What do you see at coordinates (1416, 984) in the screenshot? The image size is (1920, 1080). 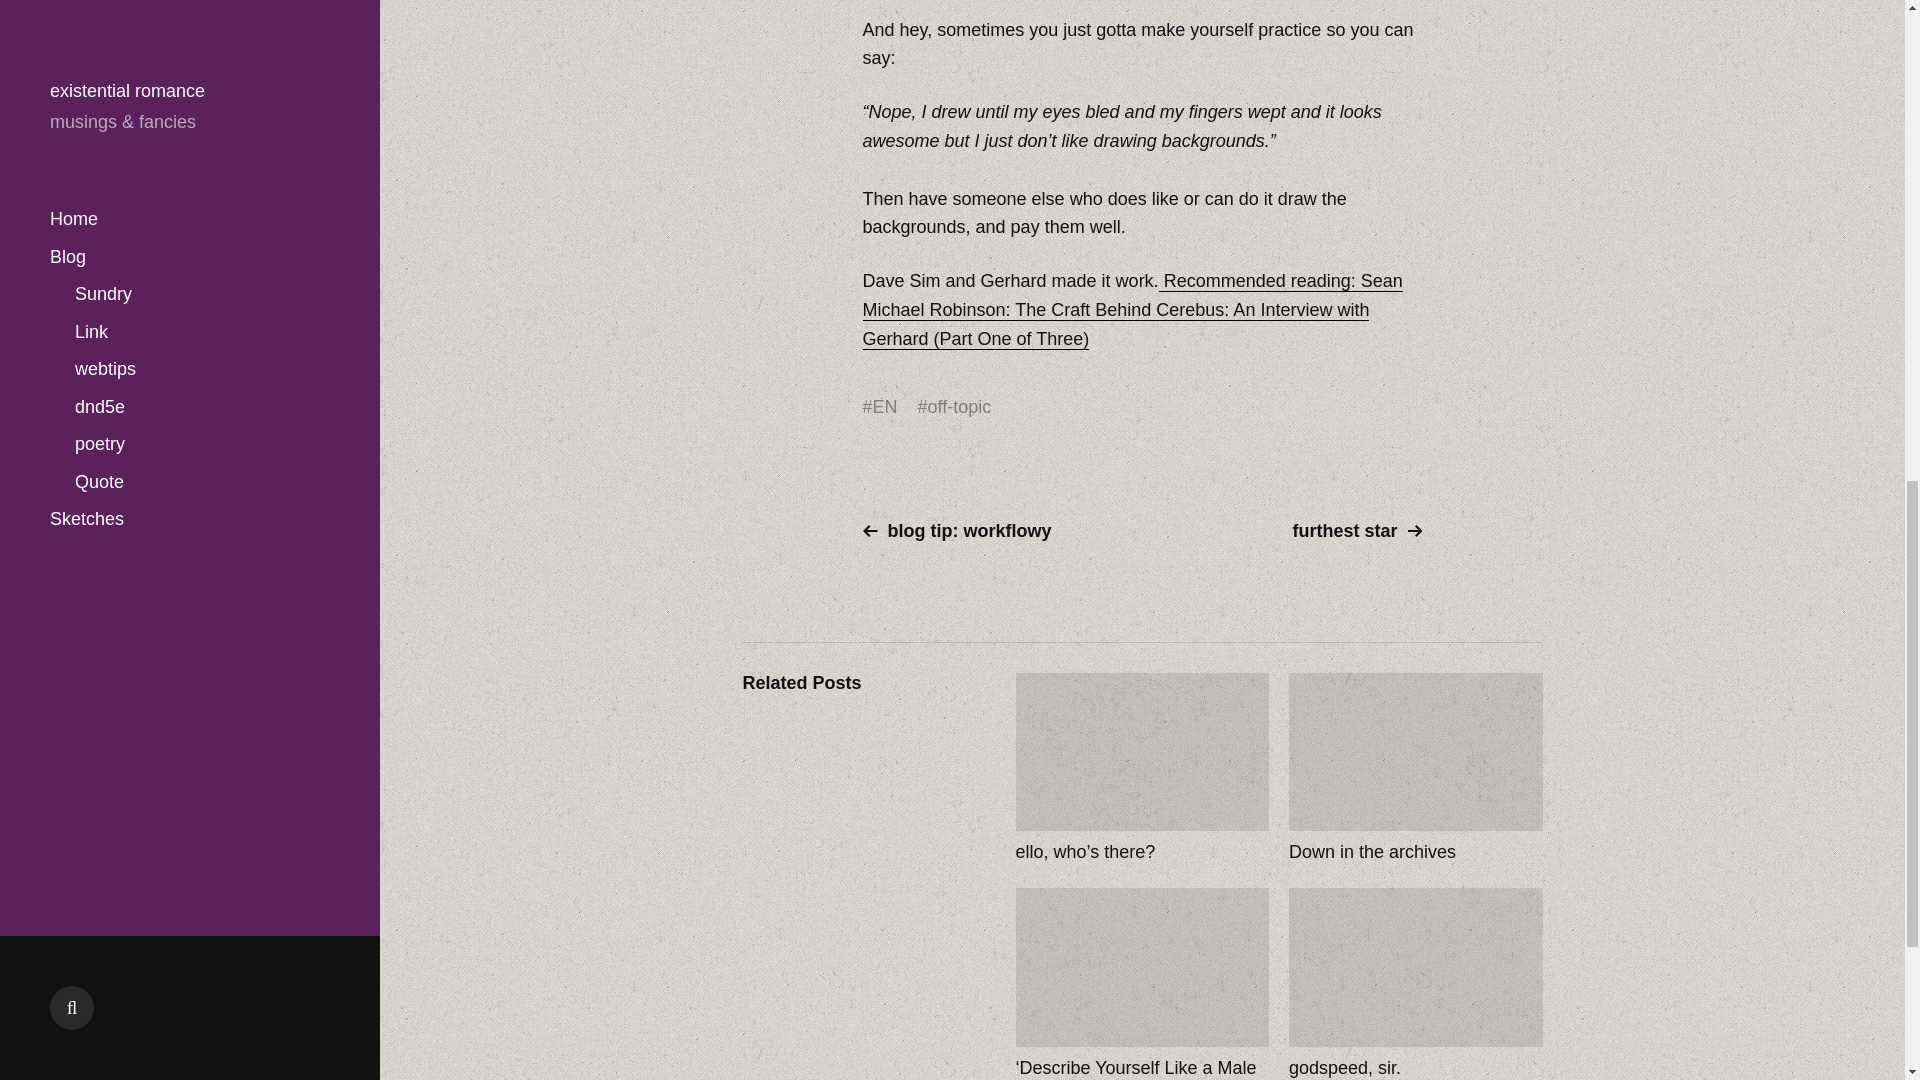 I see `godspeed, sir.` at bounding box center [1416, 984].